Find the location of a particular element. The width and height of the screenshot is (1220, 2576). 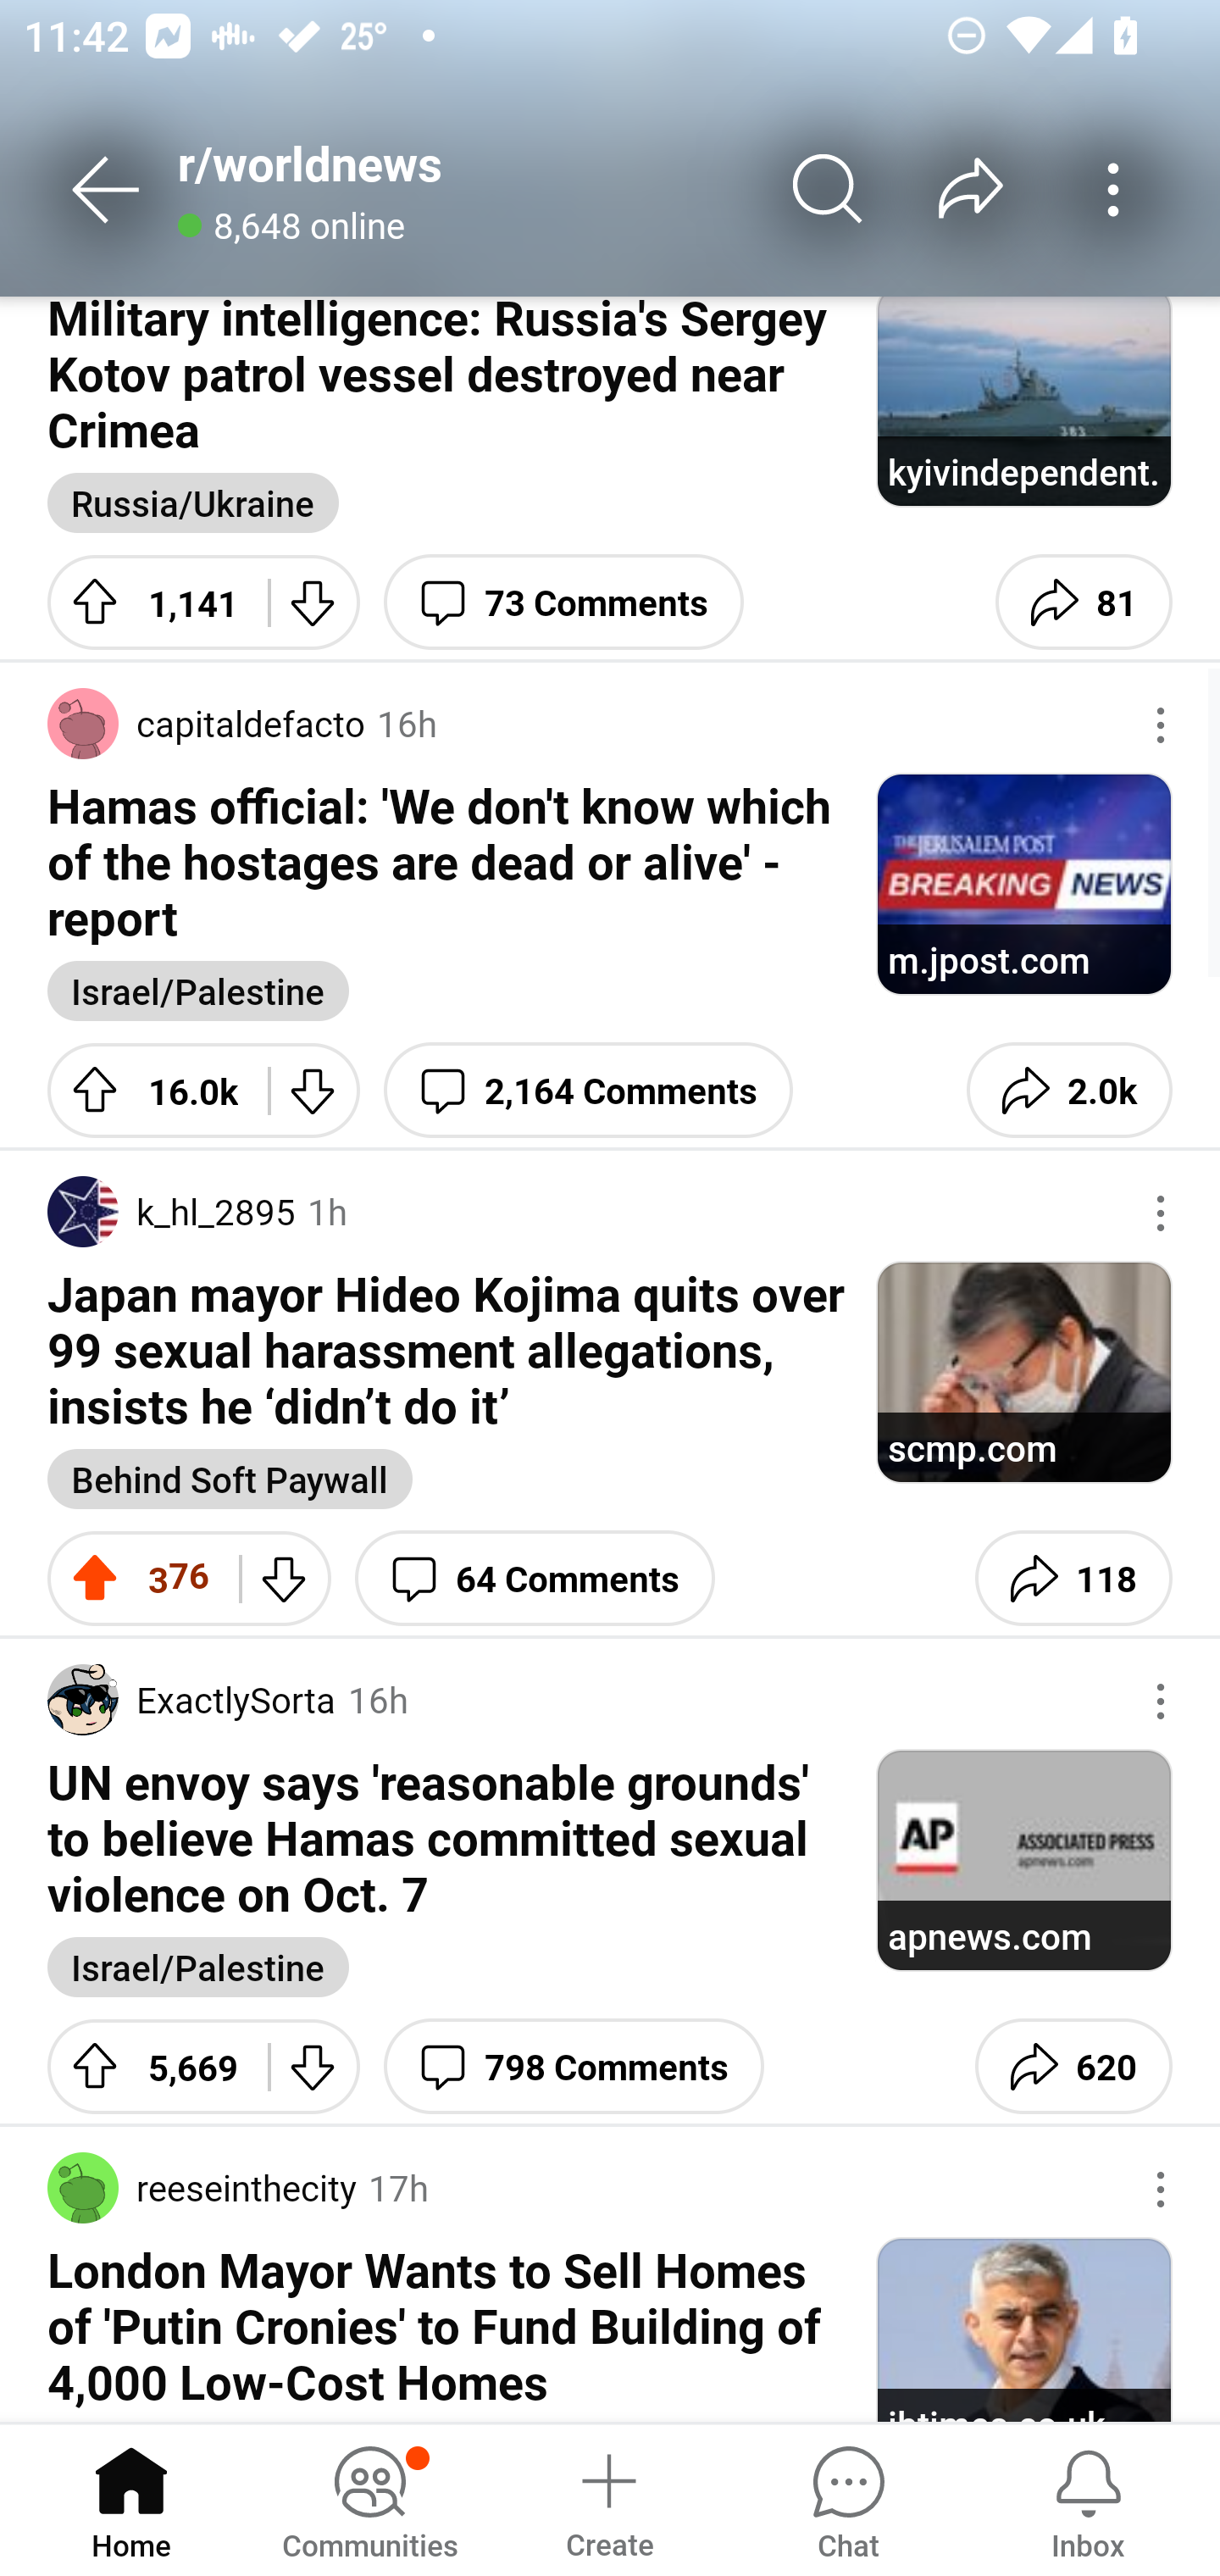

Thumbnail image apnews.com is located at coordinates (1023, 1859).